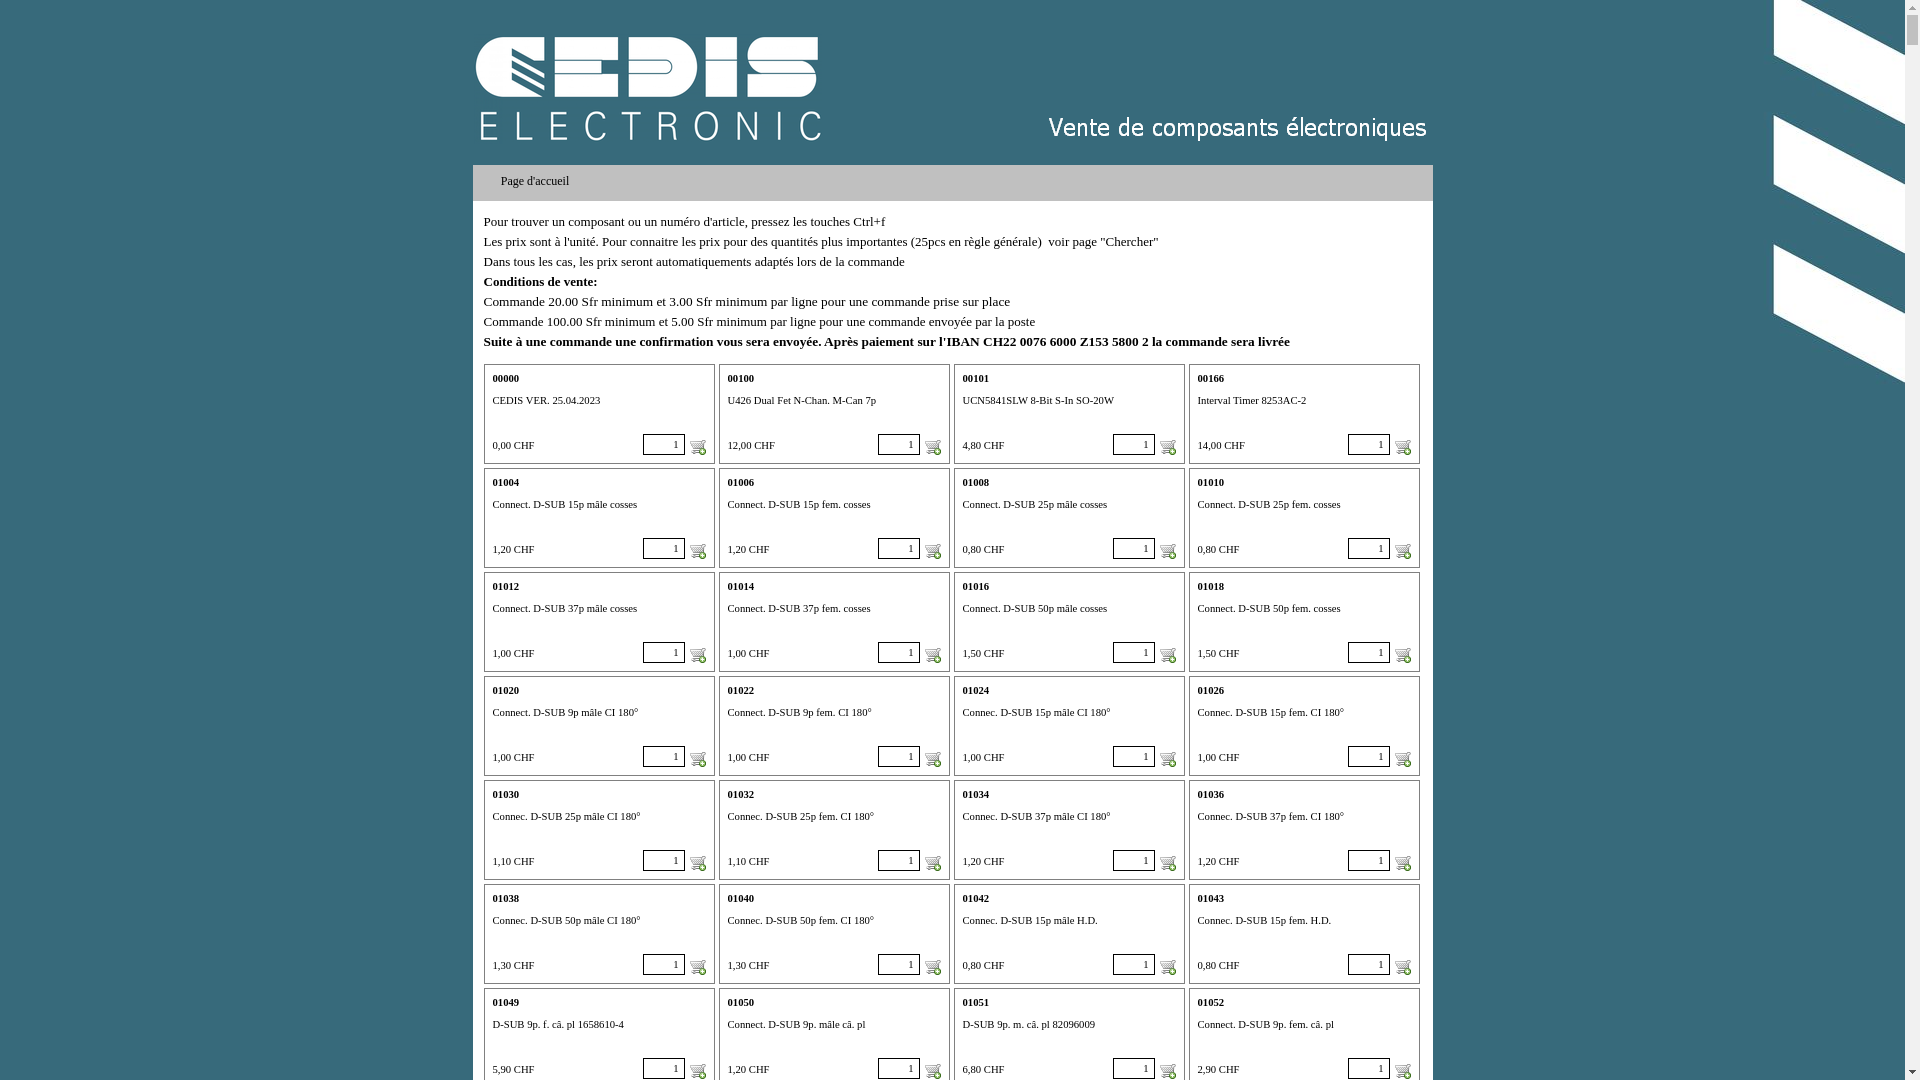 The height and width of the screenshot is (1080, 1920). Describe the element at coordinates (932, 967) in the screenshot. I see `Ajouter` at that location.